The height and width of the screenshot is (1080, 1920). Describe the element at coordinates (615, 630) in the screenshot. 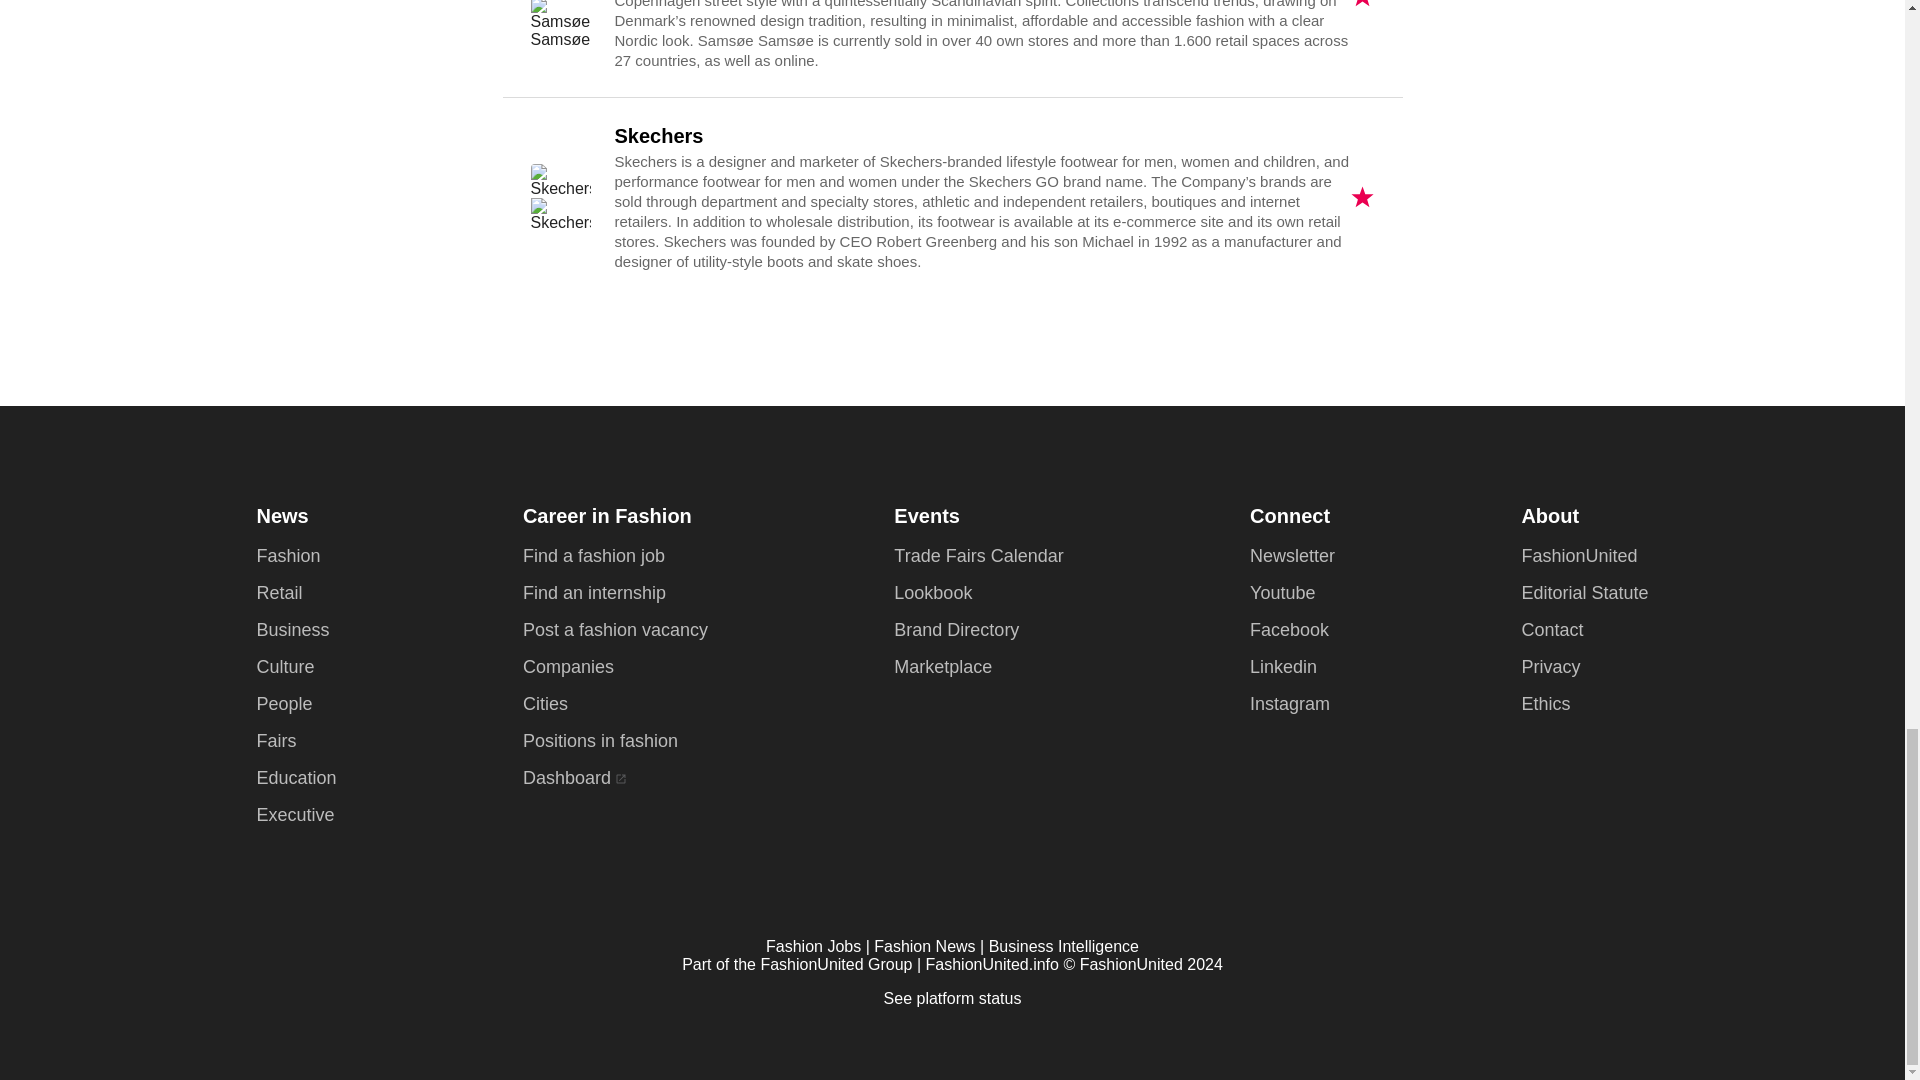

I see `Post a fashion vacancy` at that location.